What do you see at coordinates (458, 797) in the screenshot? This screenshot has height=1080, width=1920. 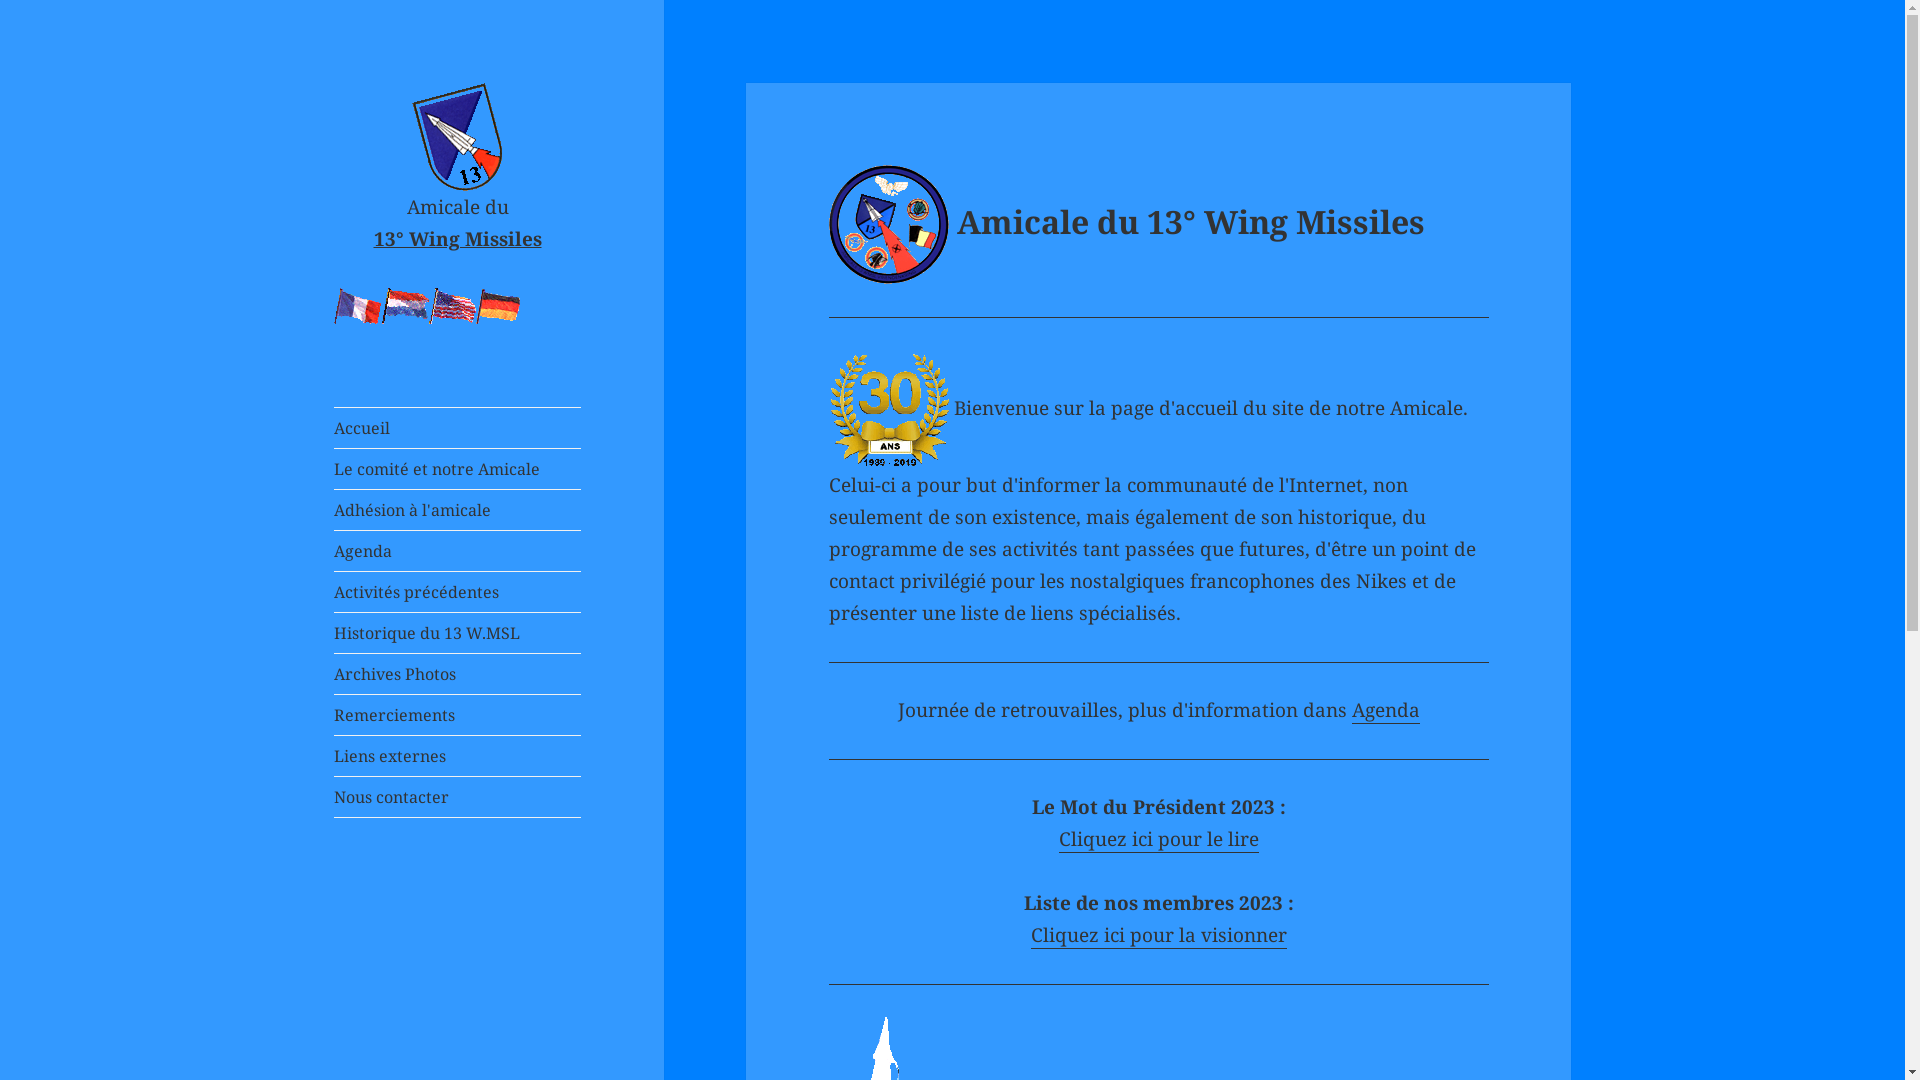 I see `Nous contacter` at bounding box center [458, 797].